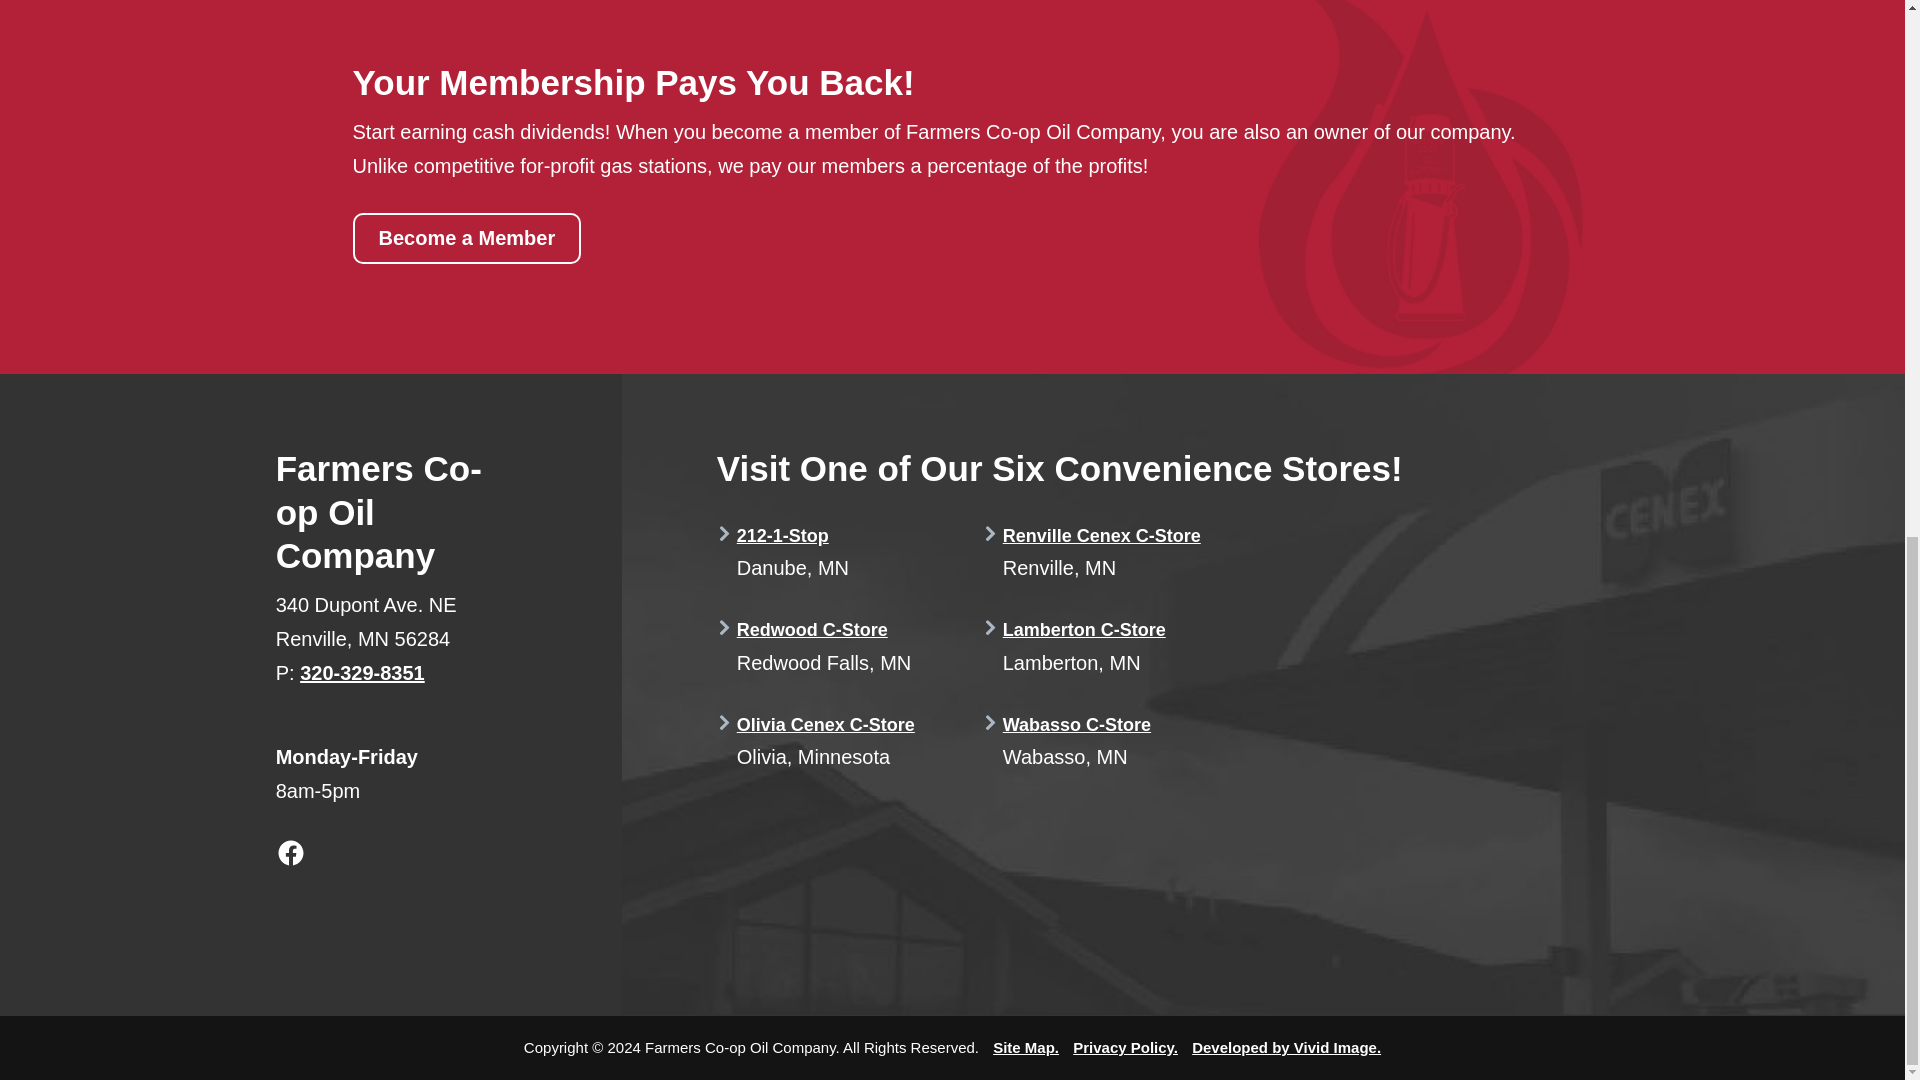 This screenshot has width=1920, height=1080. What do you see at coordinates (783, 536) in the screenshot?
I see `212-1-Stop` at bounding box center [783, 536].